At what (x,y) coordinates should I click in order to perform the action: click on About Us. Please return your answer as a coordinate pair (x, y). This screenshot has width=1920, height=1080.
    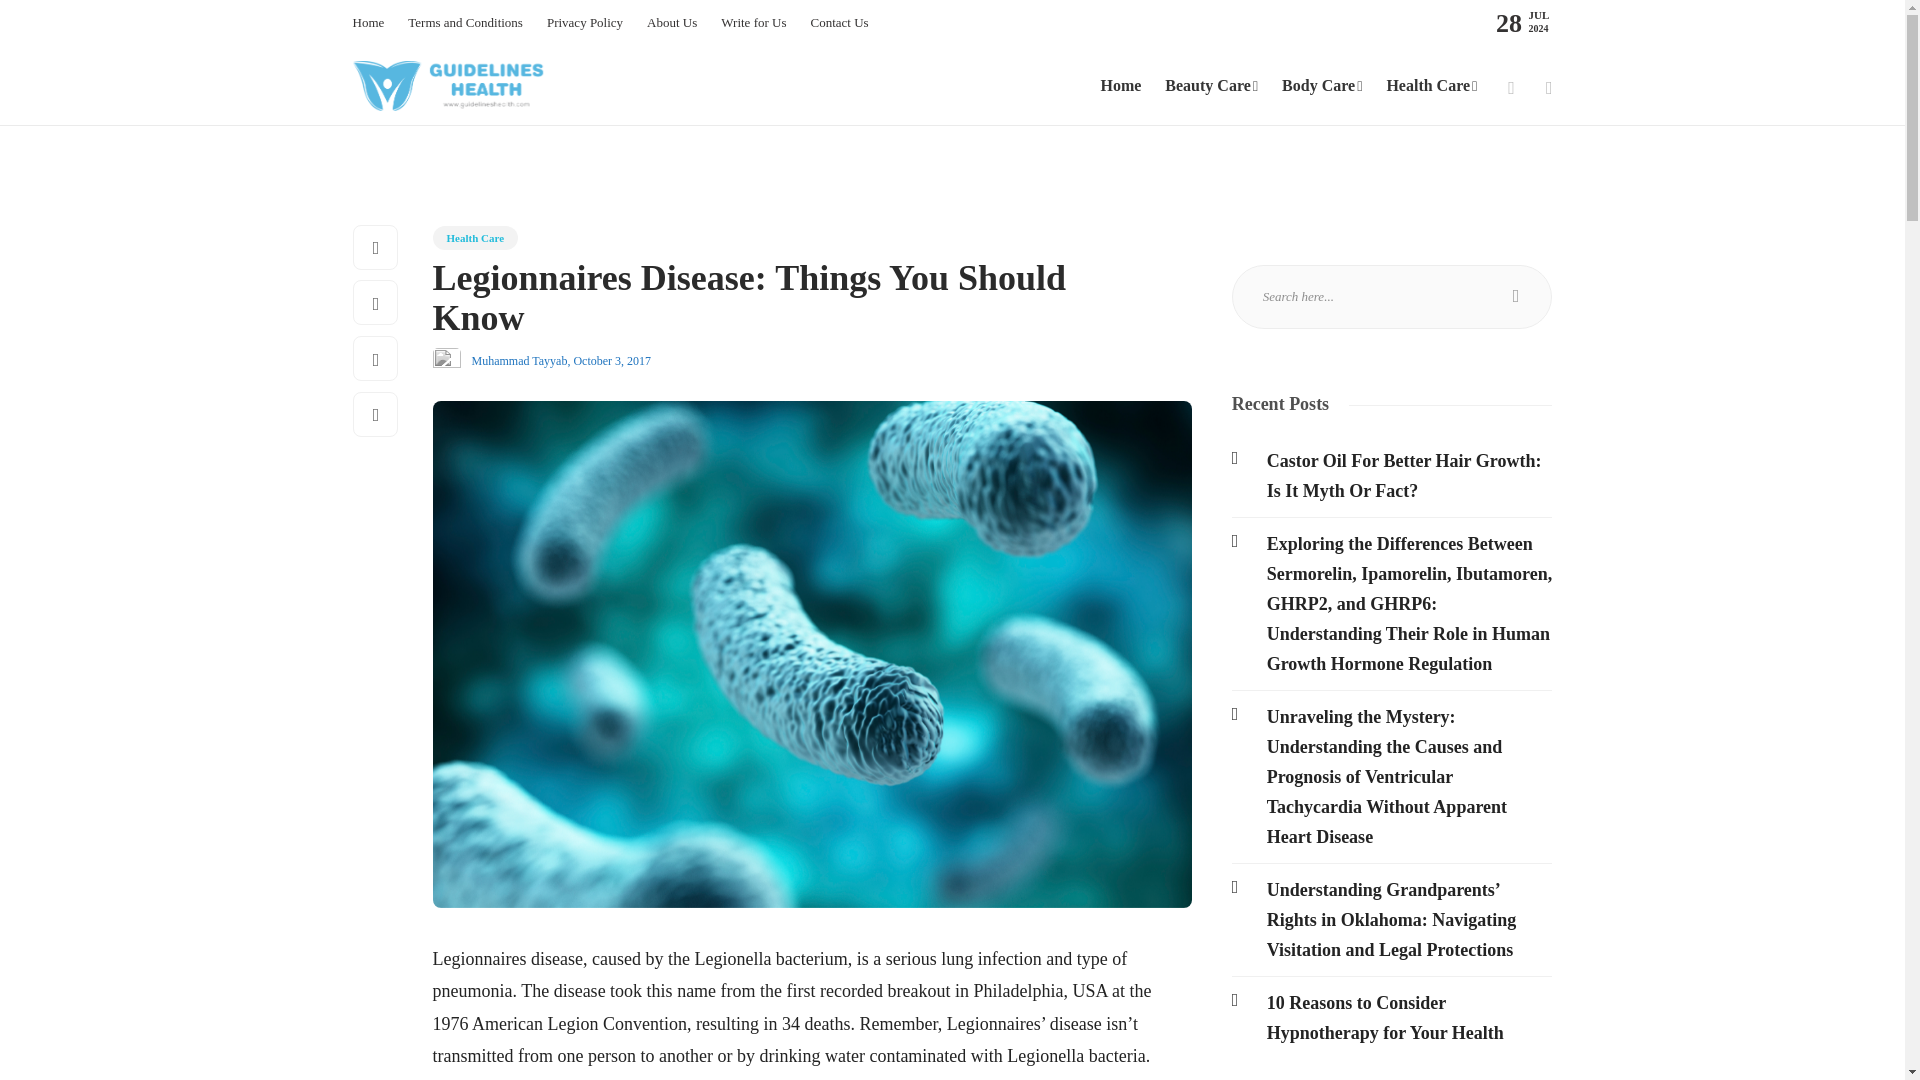
    Looking at the image, I should click on (672, 23).